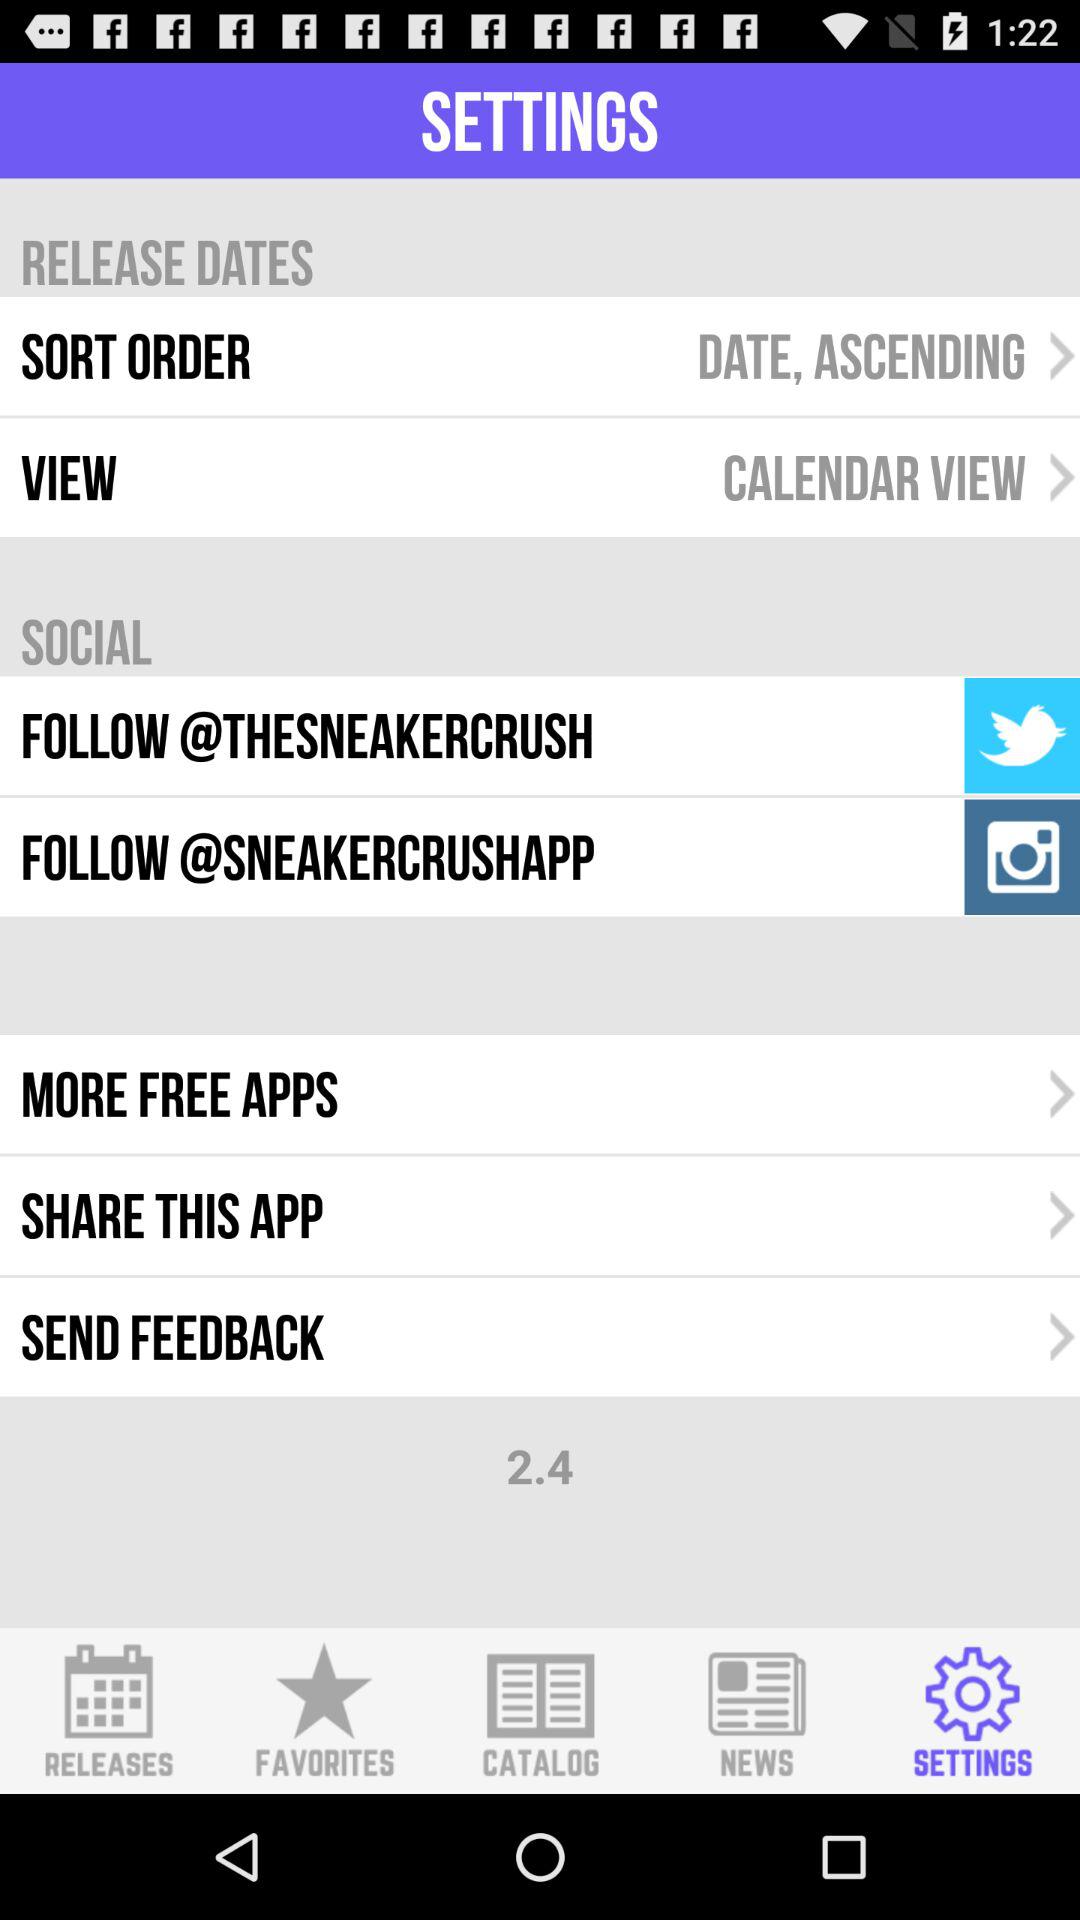  Describe the element at coordinates (324, 1711) in the screenshot. I see `shows favourite icon` at that location.